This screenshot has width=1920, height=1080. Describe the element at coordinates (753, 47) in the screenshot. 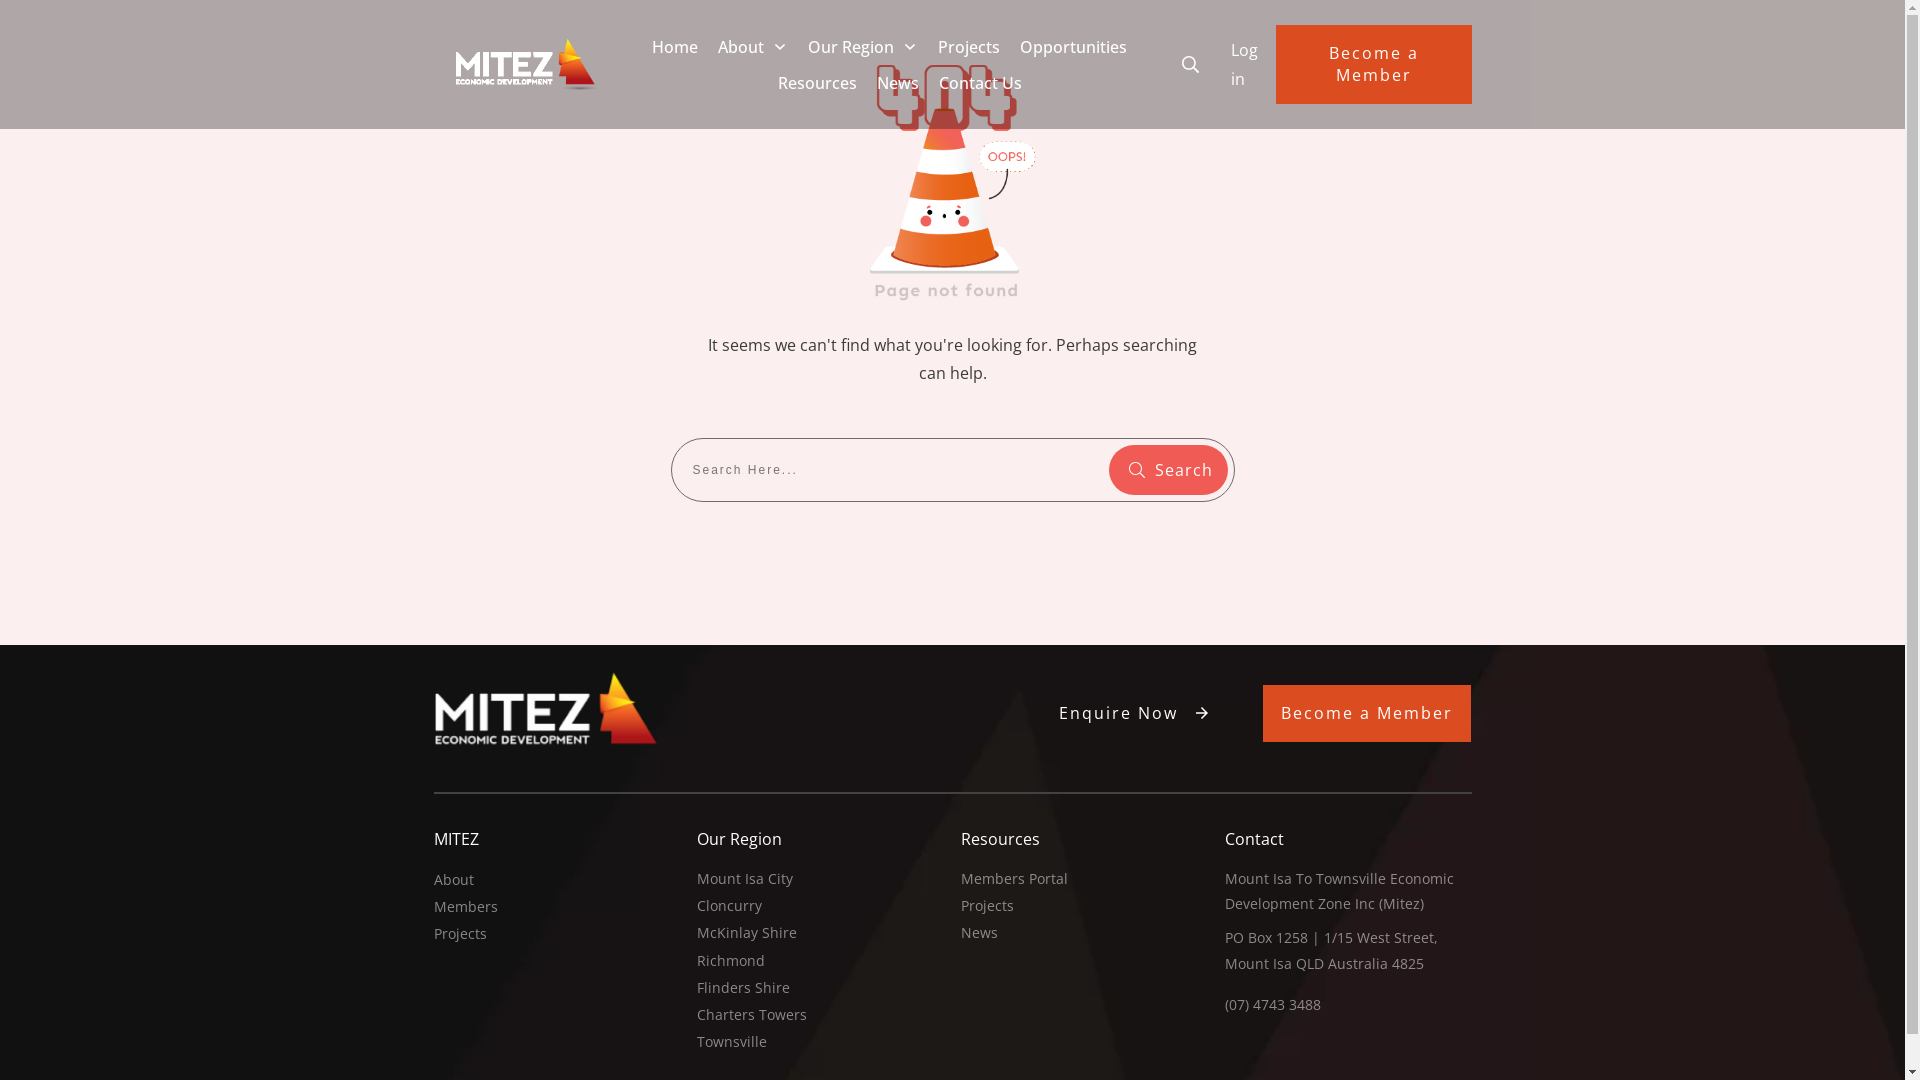

I see `About` at that location.